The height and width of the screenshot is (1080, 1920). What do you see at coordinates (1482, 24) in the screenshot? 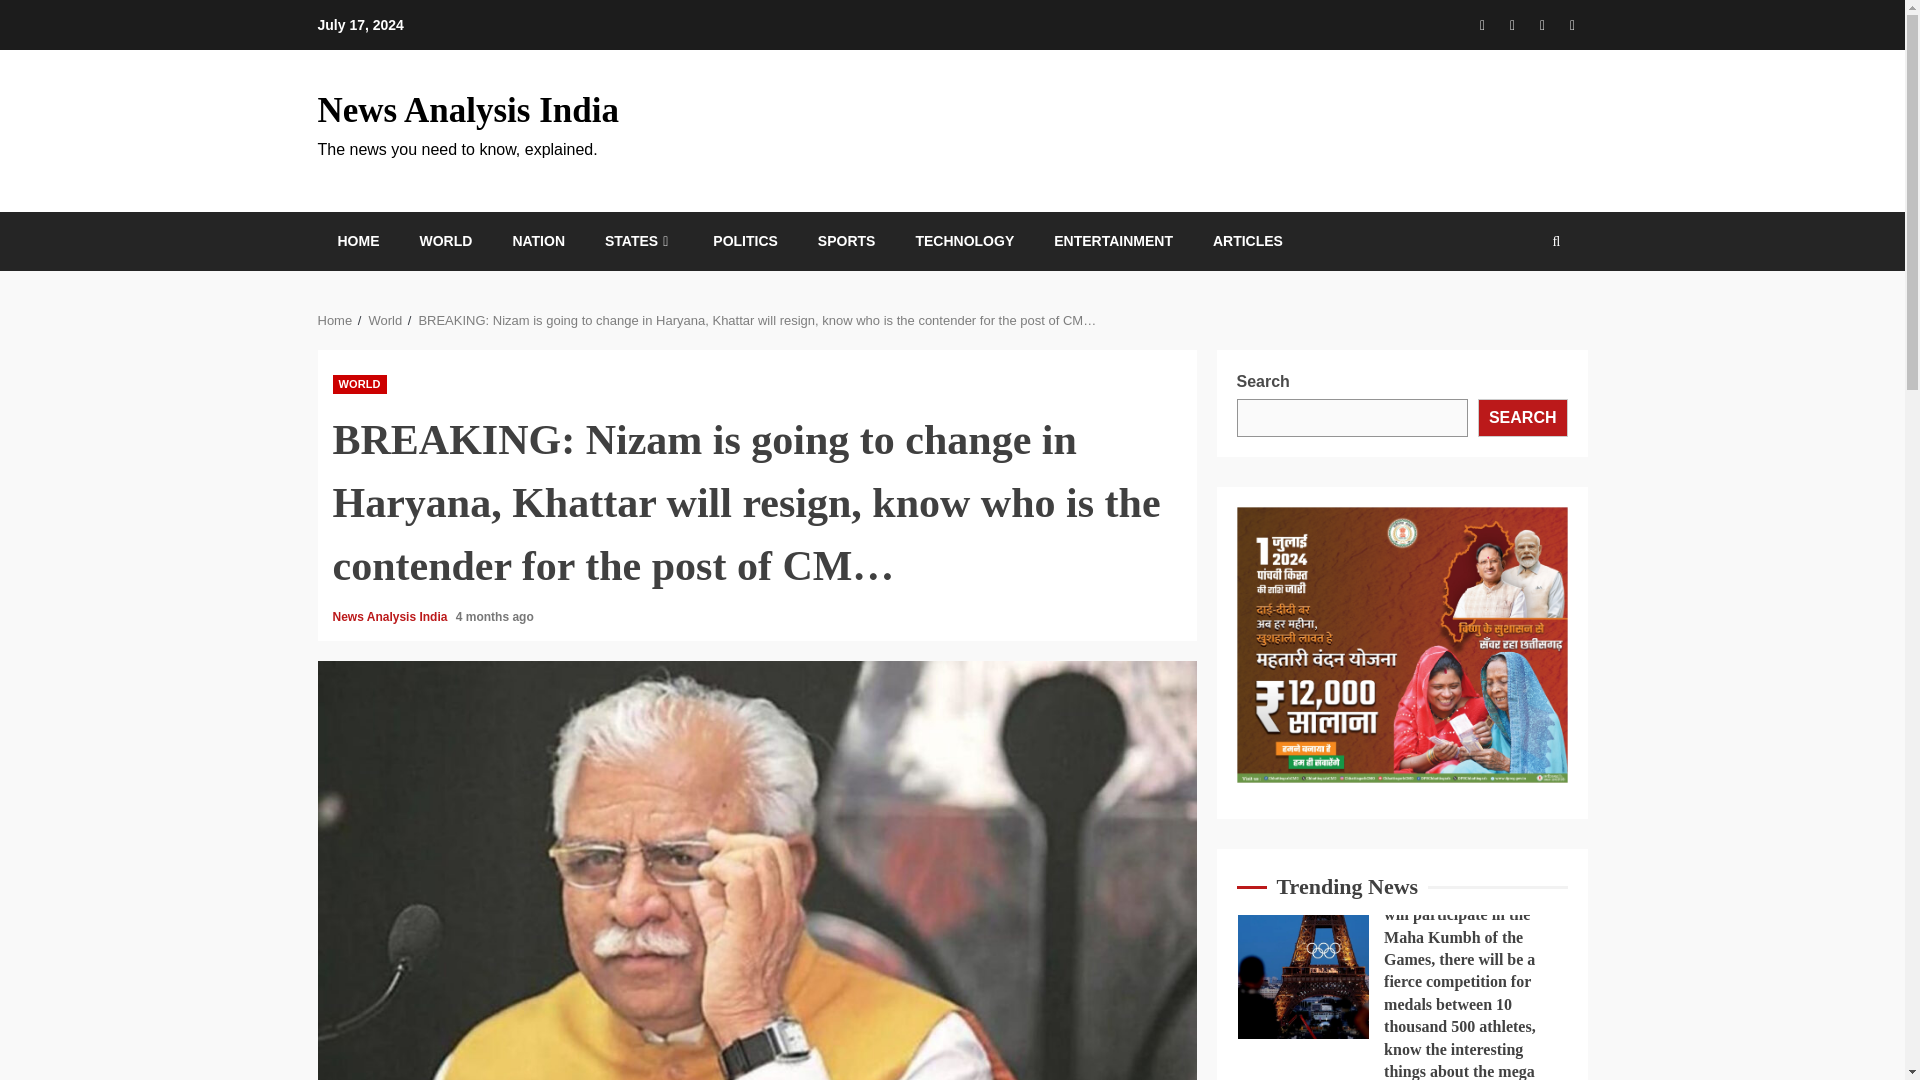
I see `Facebook` at bounding box center [1482, 24].